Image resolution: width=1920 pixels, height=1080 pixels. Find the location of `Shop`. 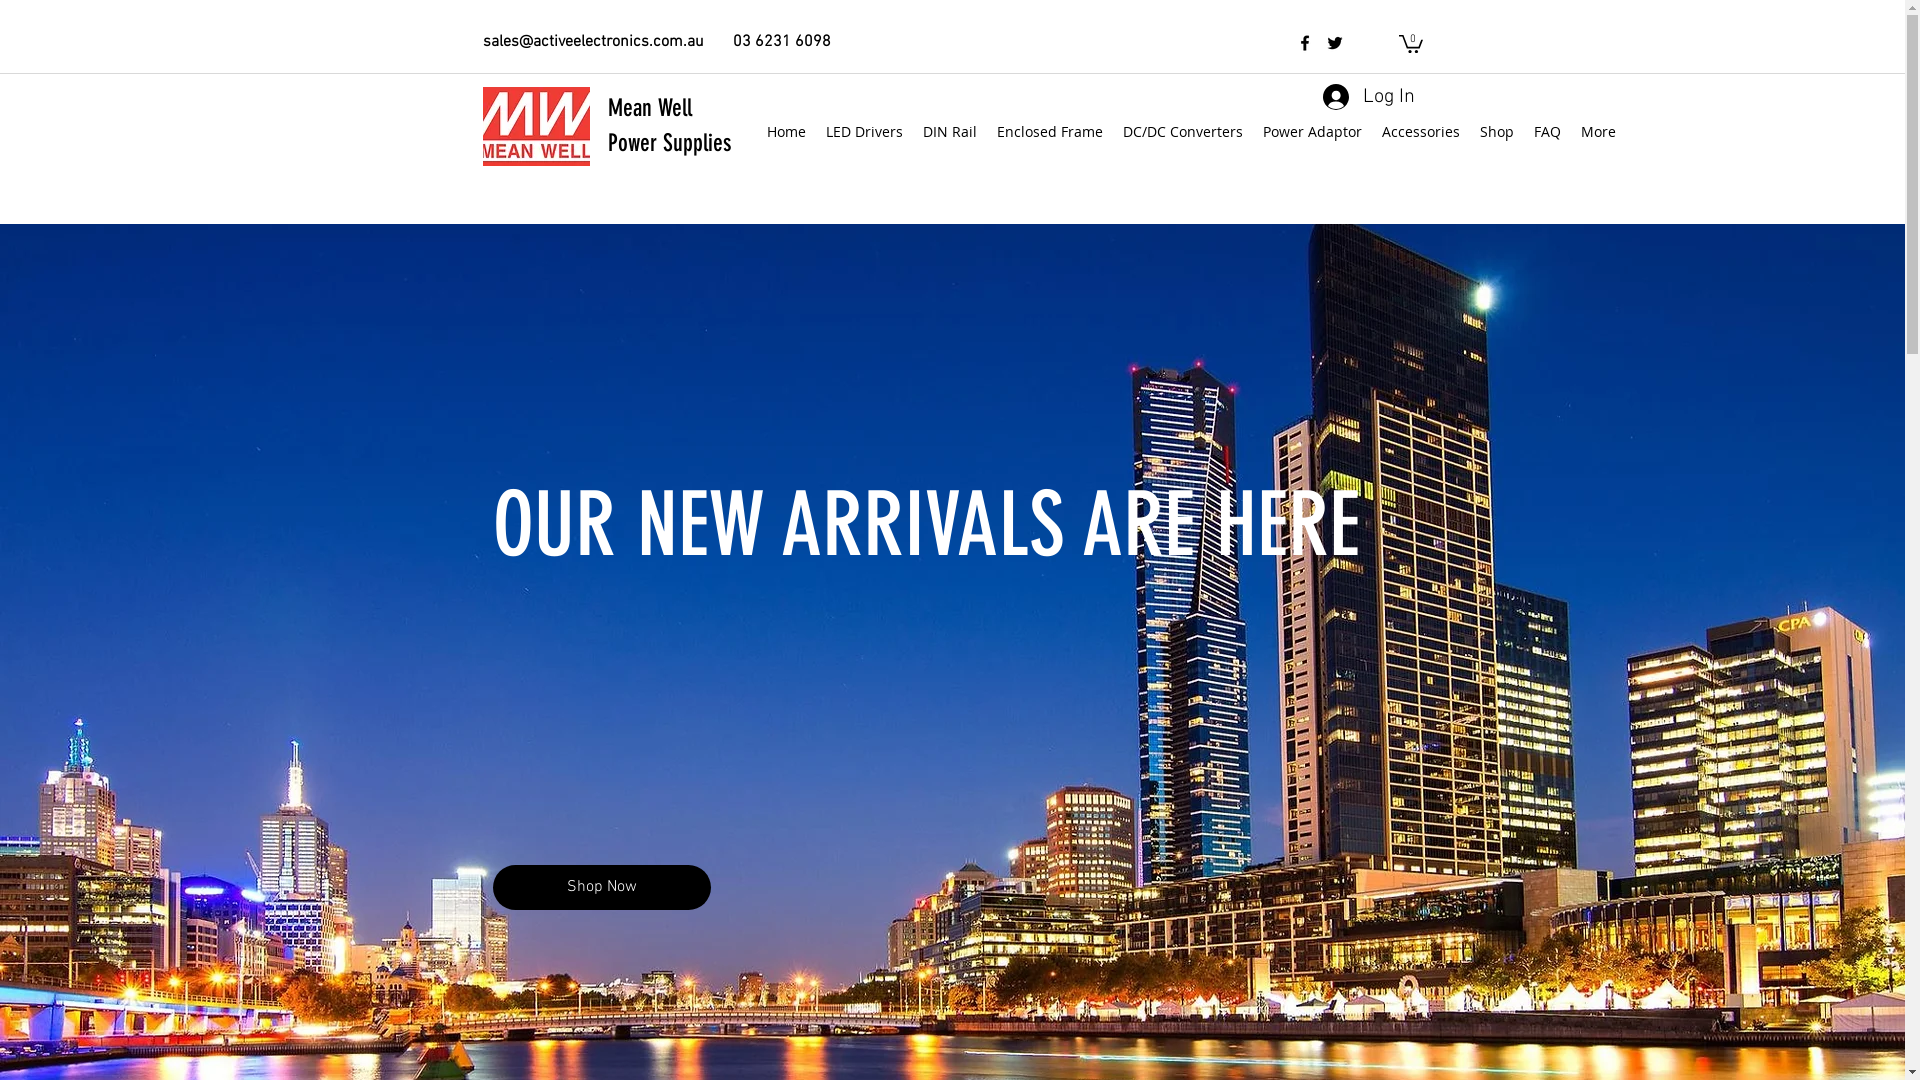

Shop is located at coordinates (1497, 132).